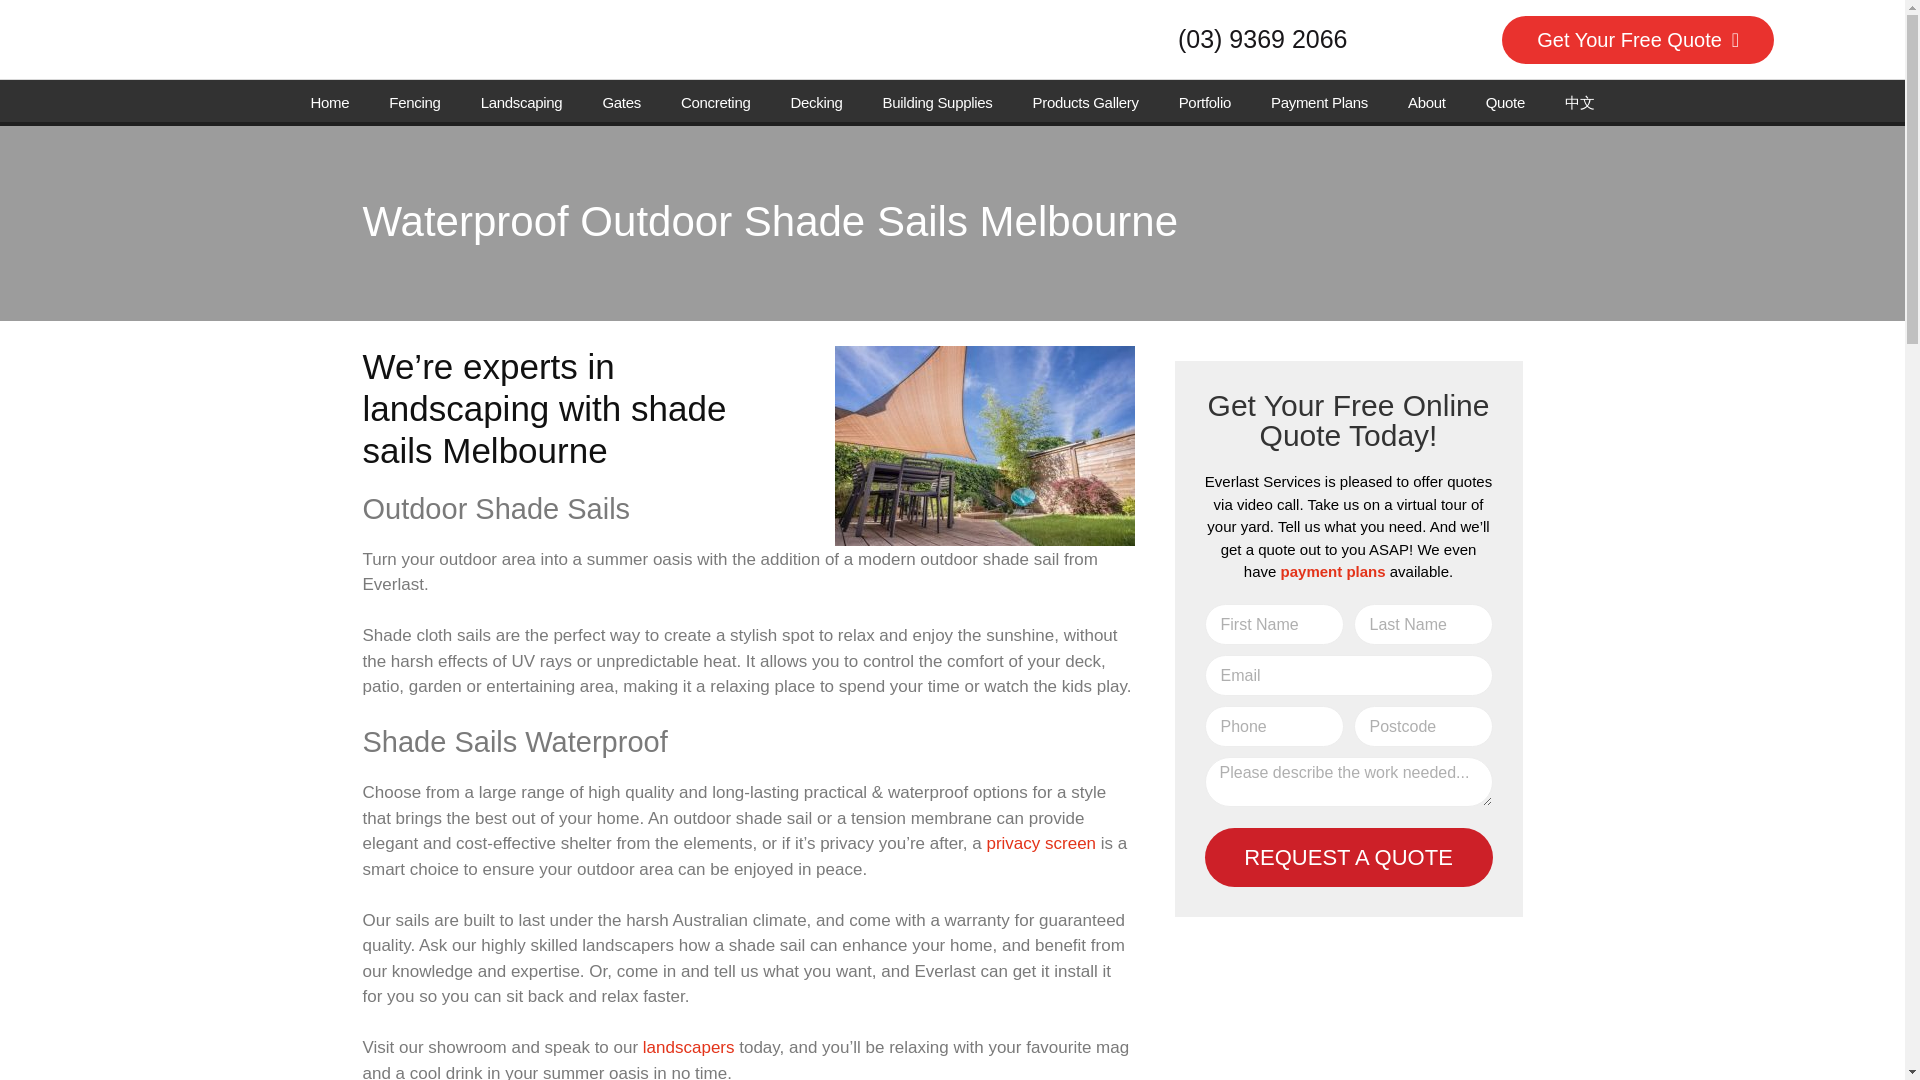  I want to click on Payment Plans, so click(1320, 102).